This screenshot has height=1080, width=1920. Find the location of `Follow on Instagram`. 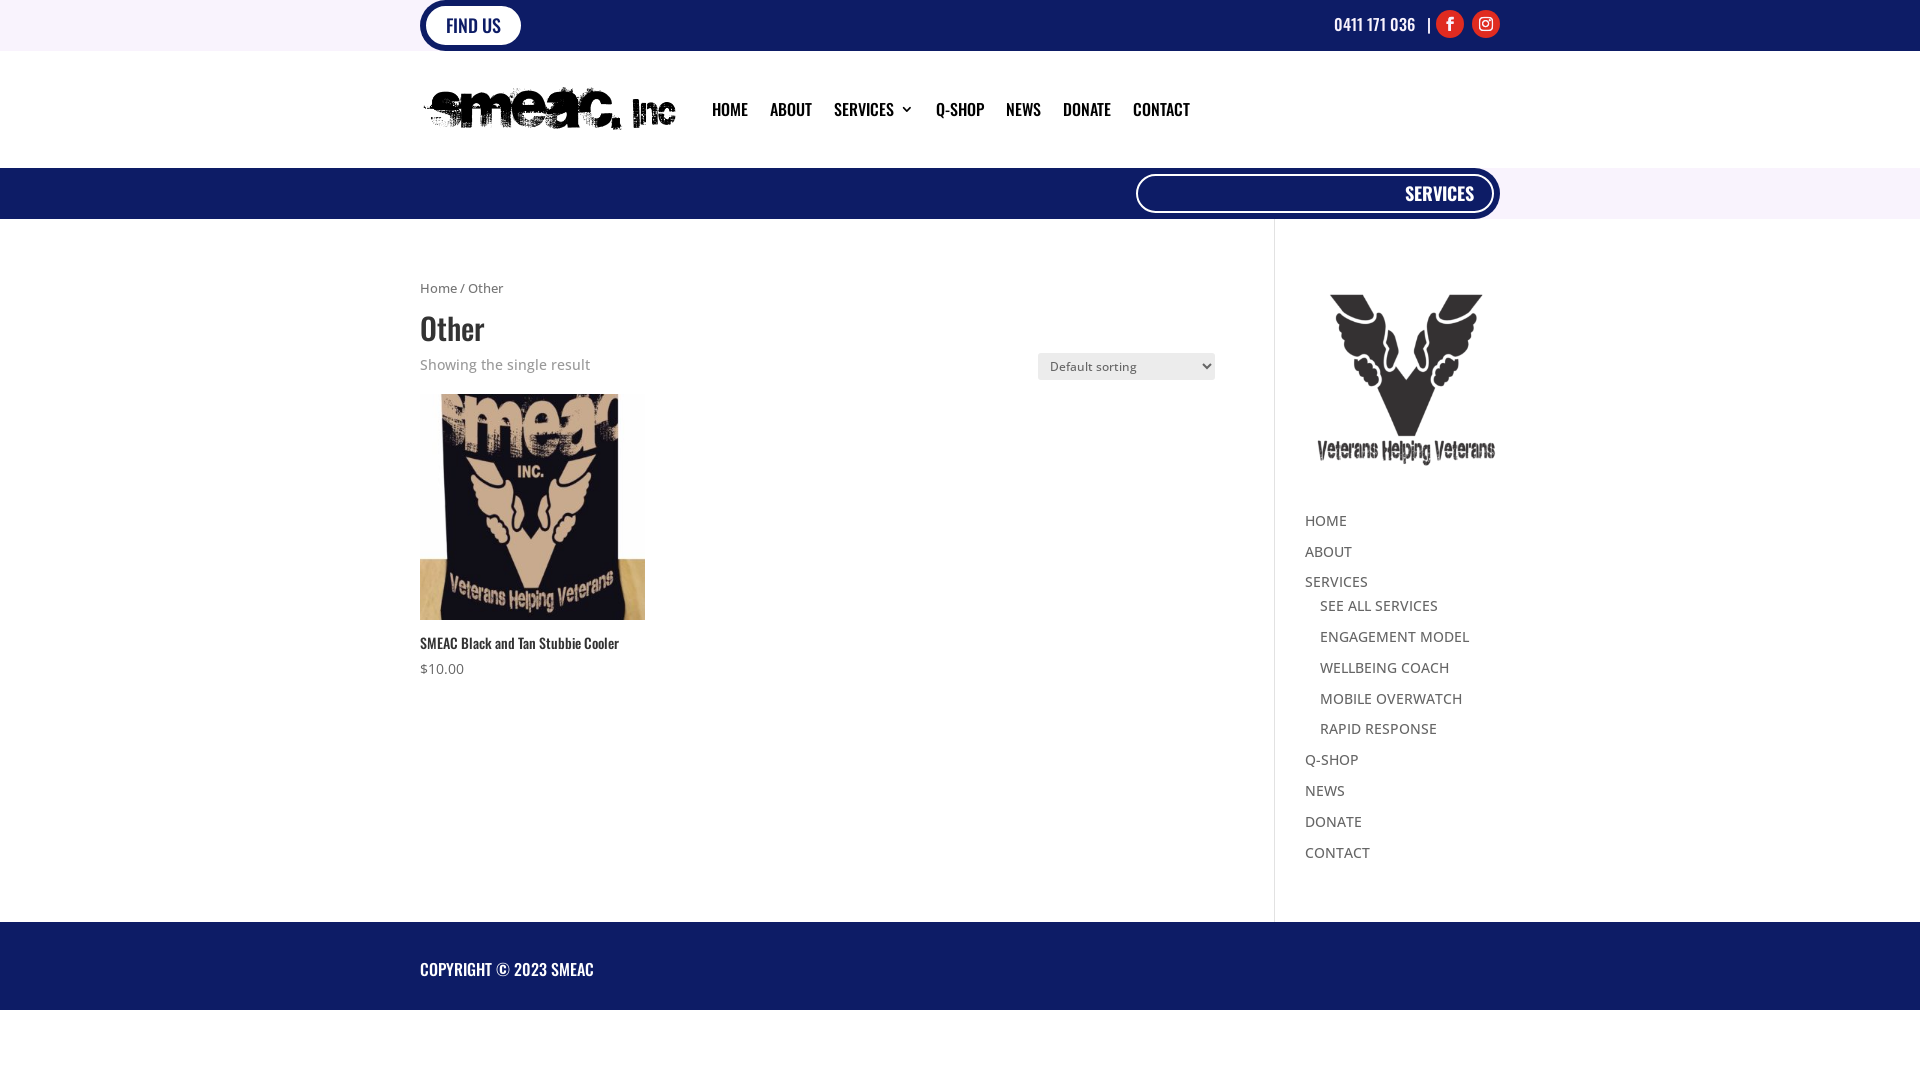

Follow on Instagram is located at coordinates (1486, 24).